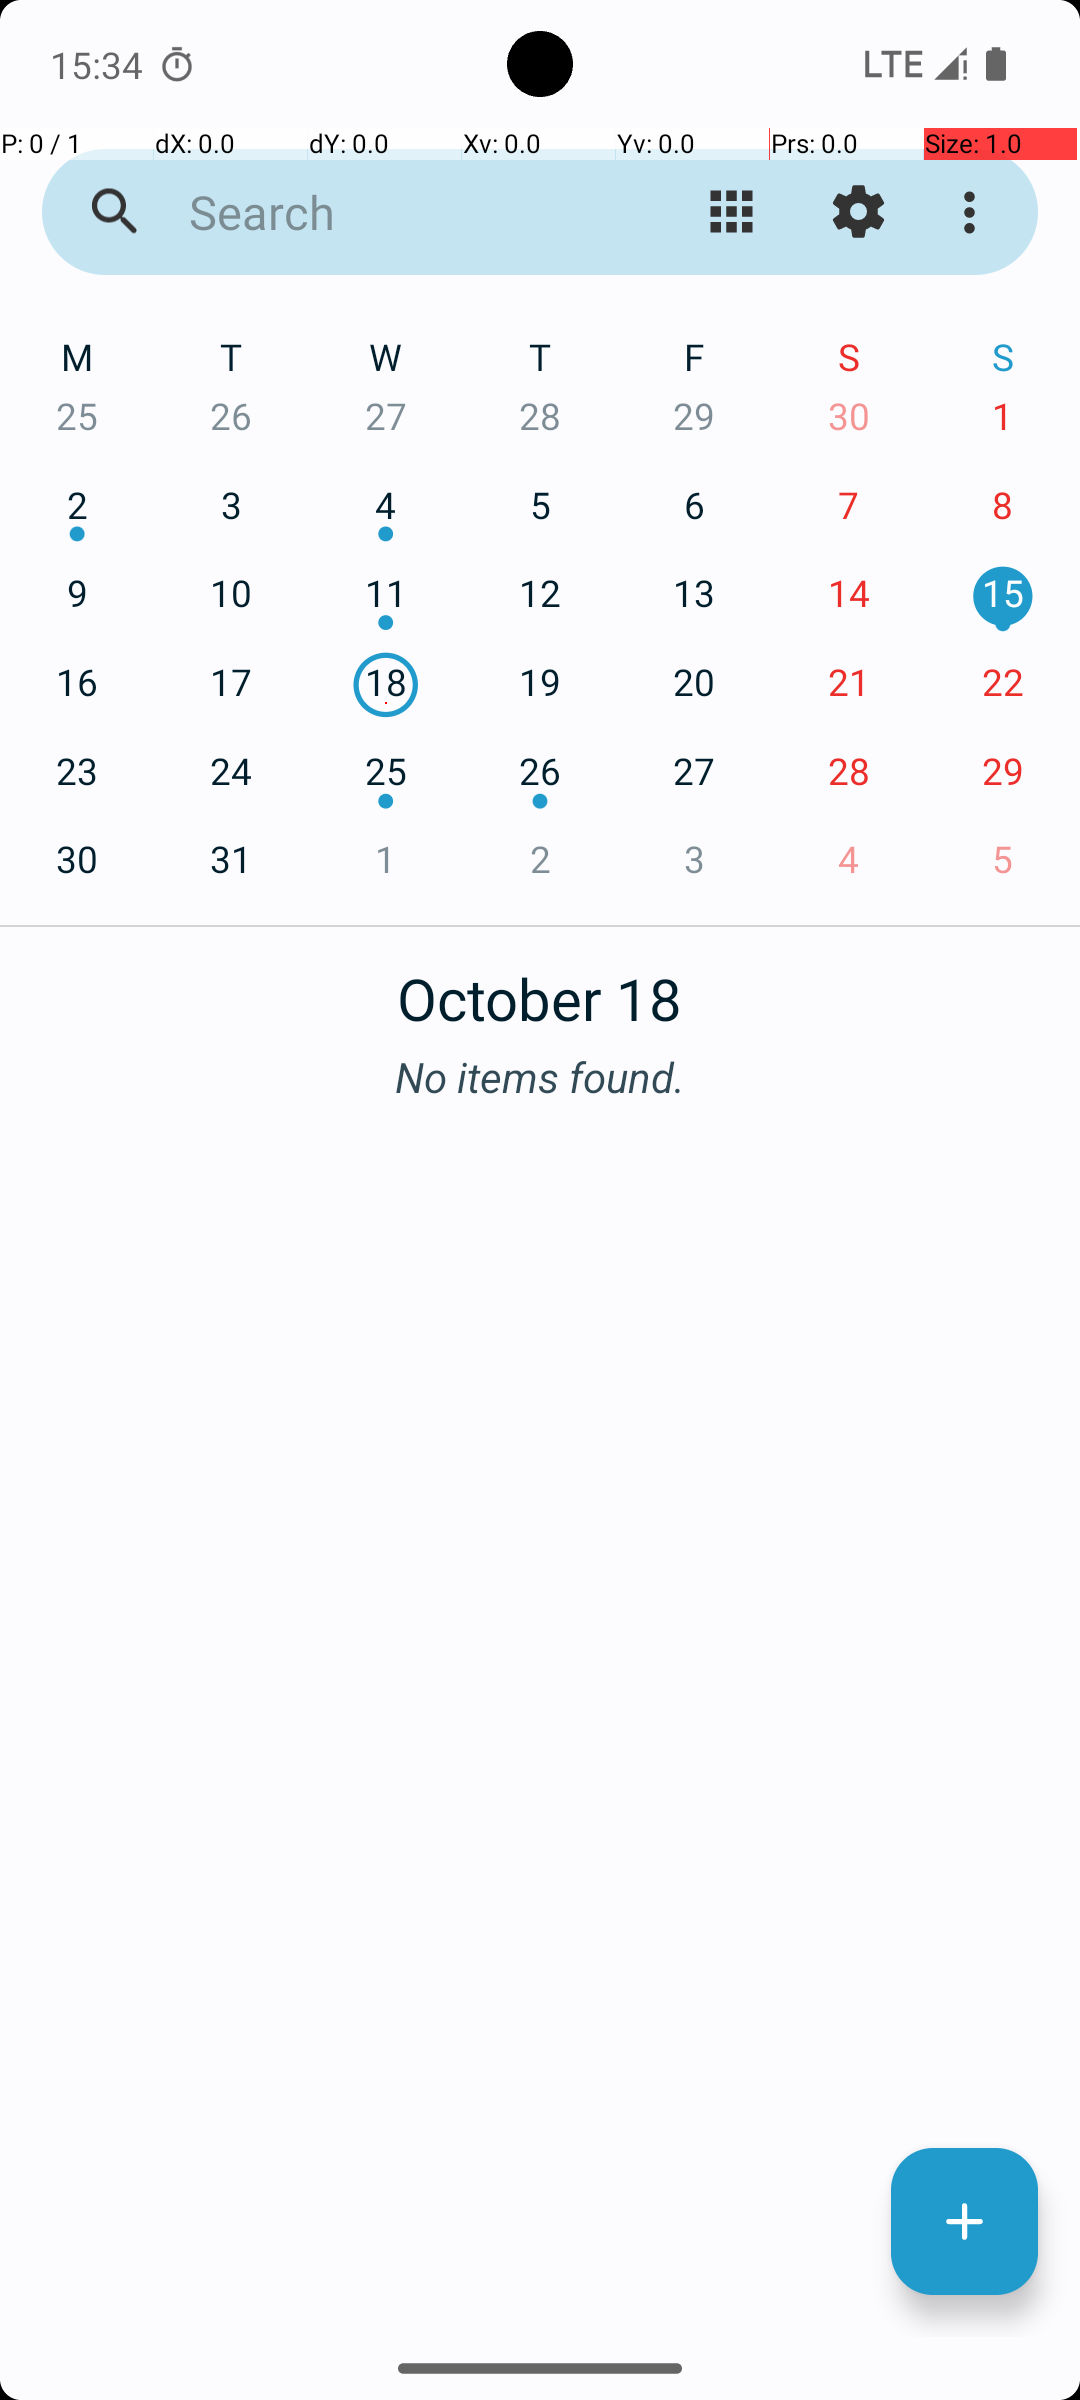  I want to click on October 18, so click(540, 988).